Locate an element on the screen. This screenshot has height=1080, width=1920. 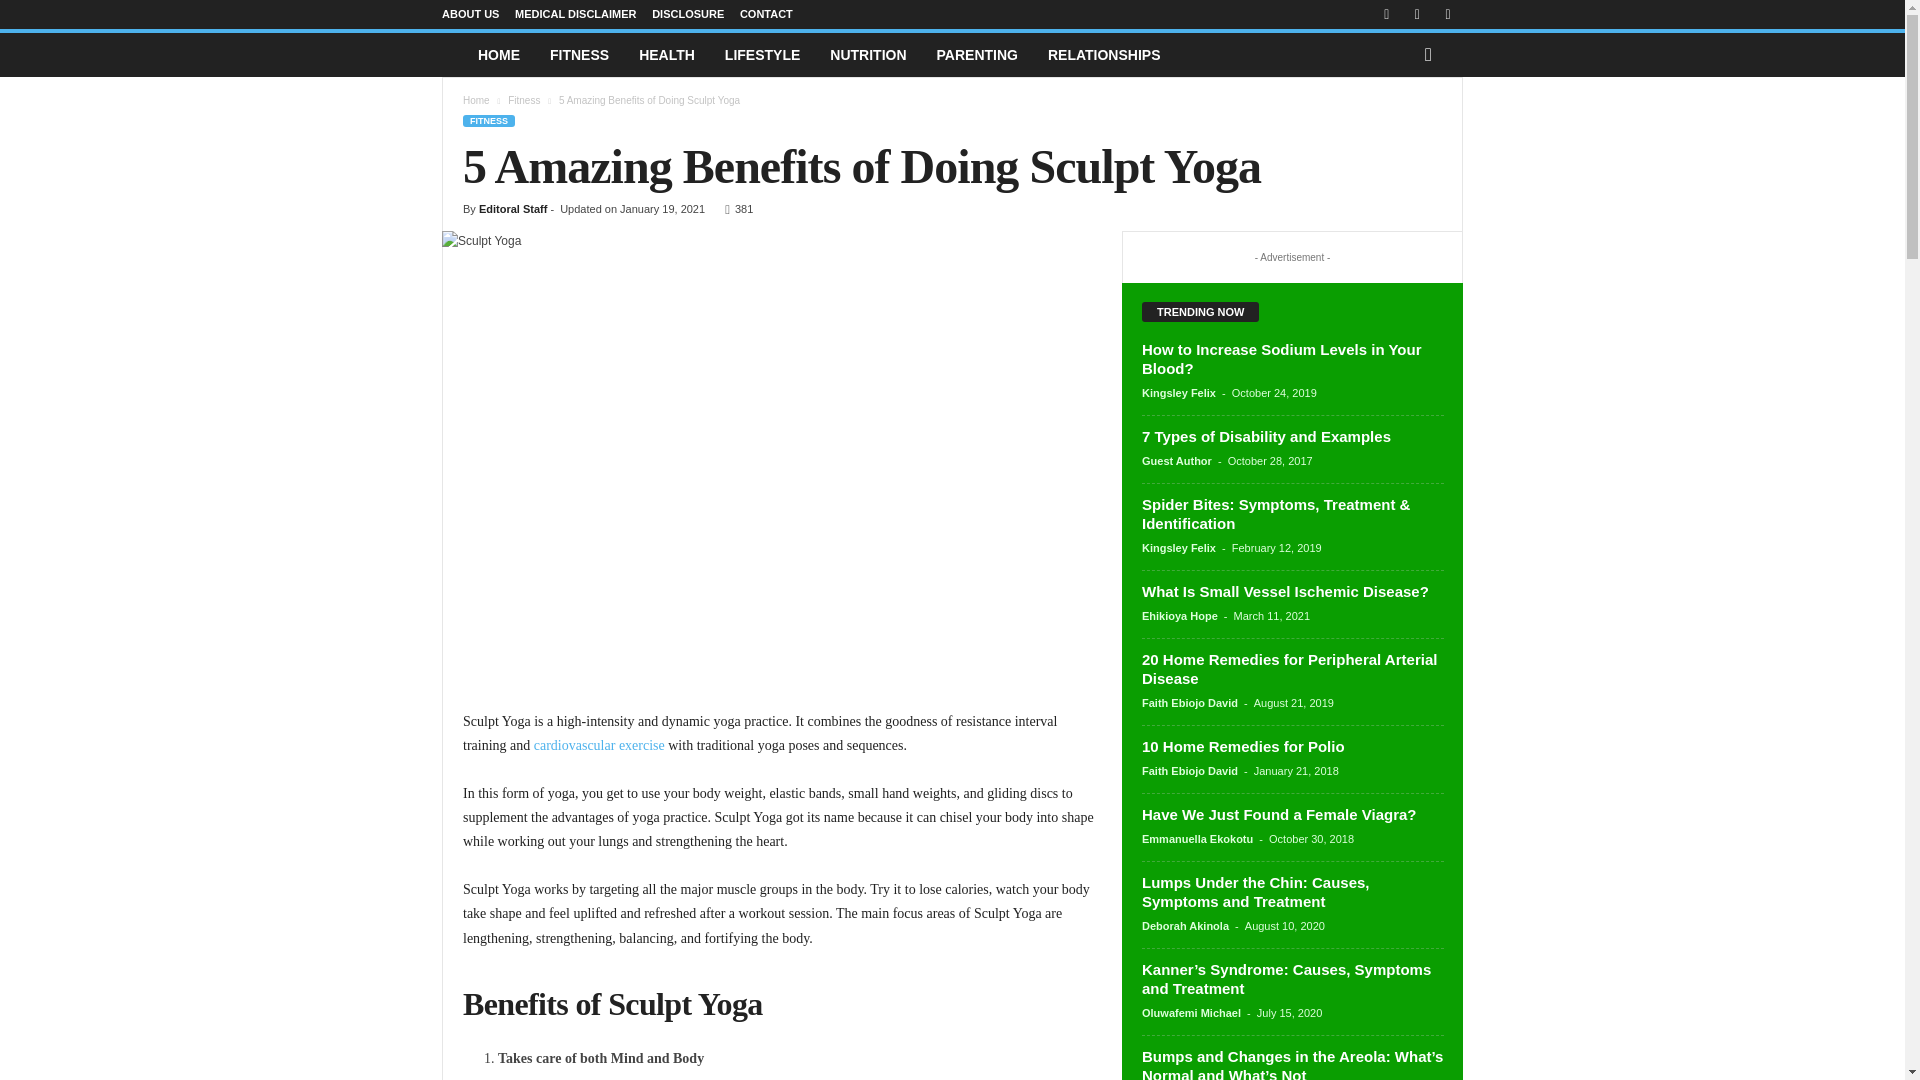
Home is located at coordinates (476, 100).